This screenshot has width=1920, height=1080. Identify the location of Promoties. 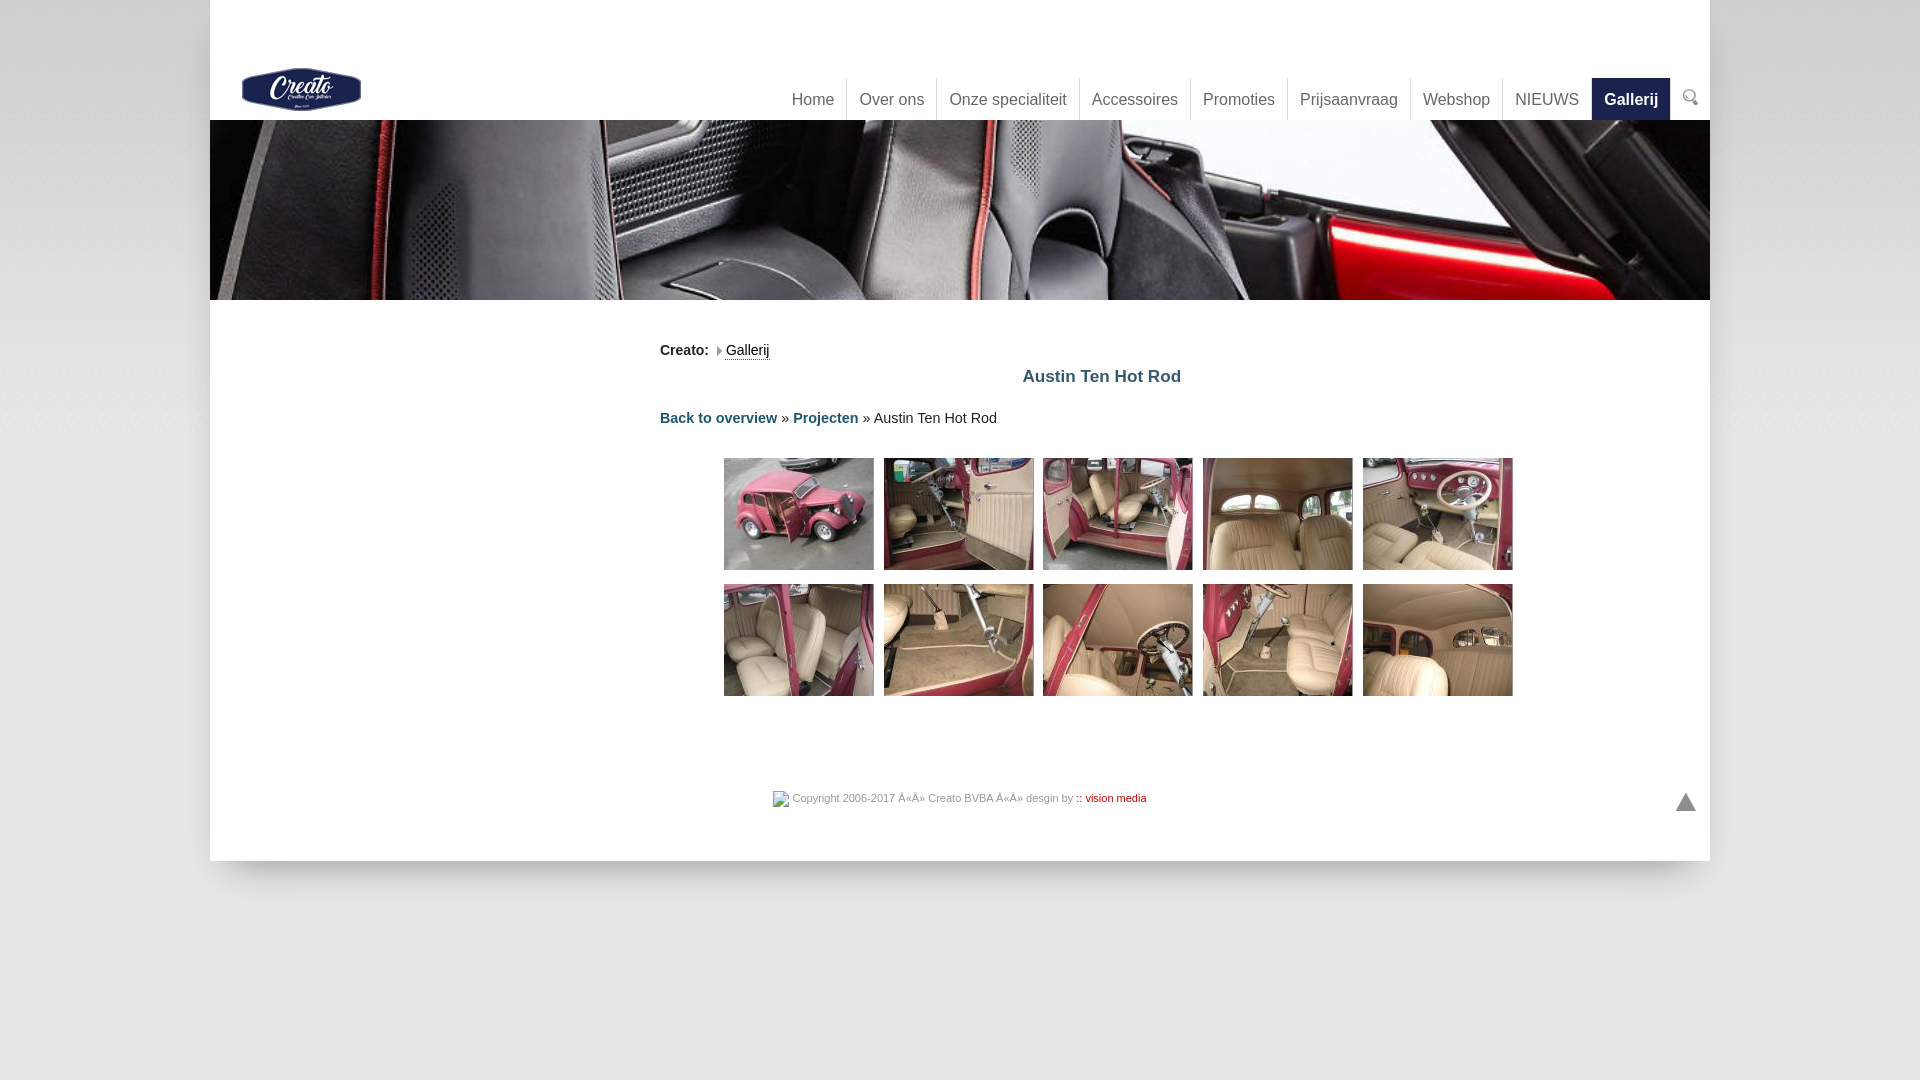
(1240, 98).